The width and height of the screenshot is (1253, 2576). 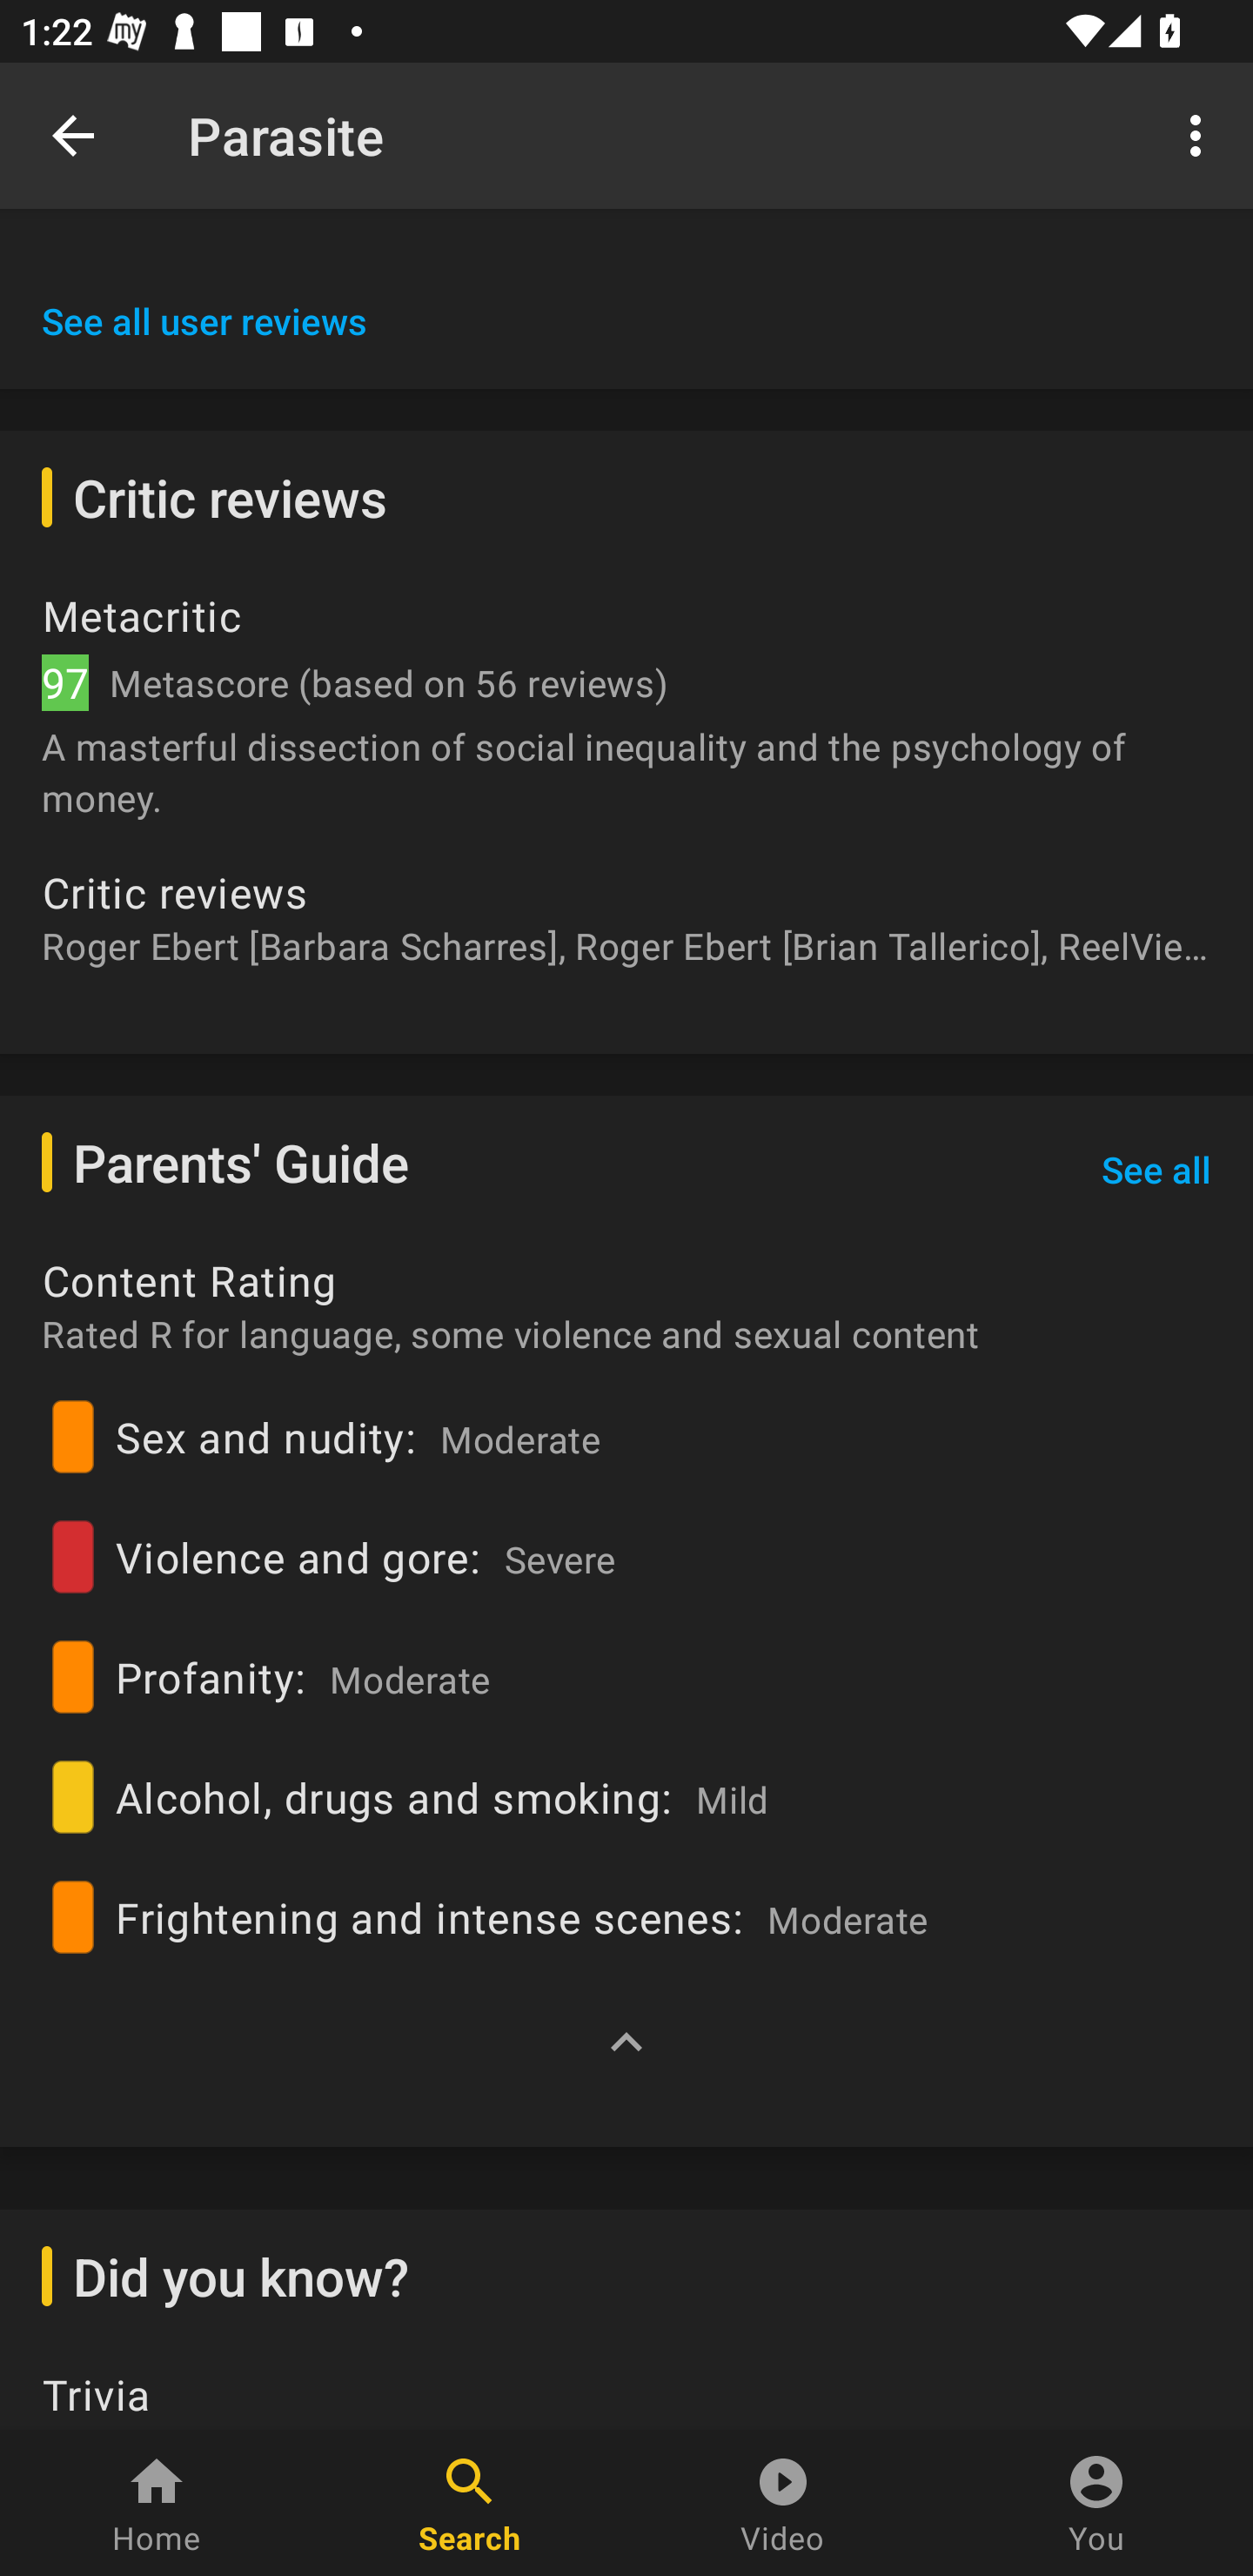 I want to click on Home, so click(x=157, y=2503).